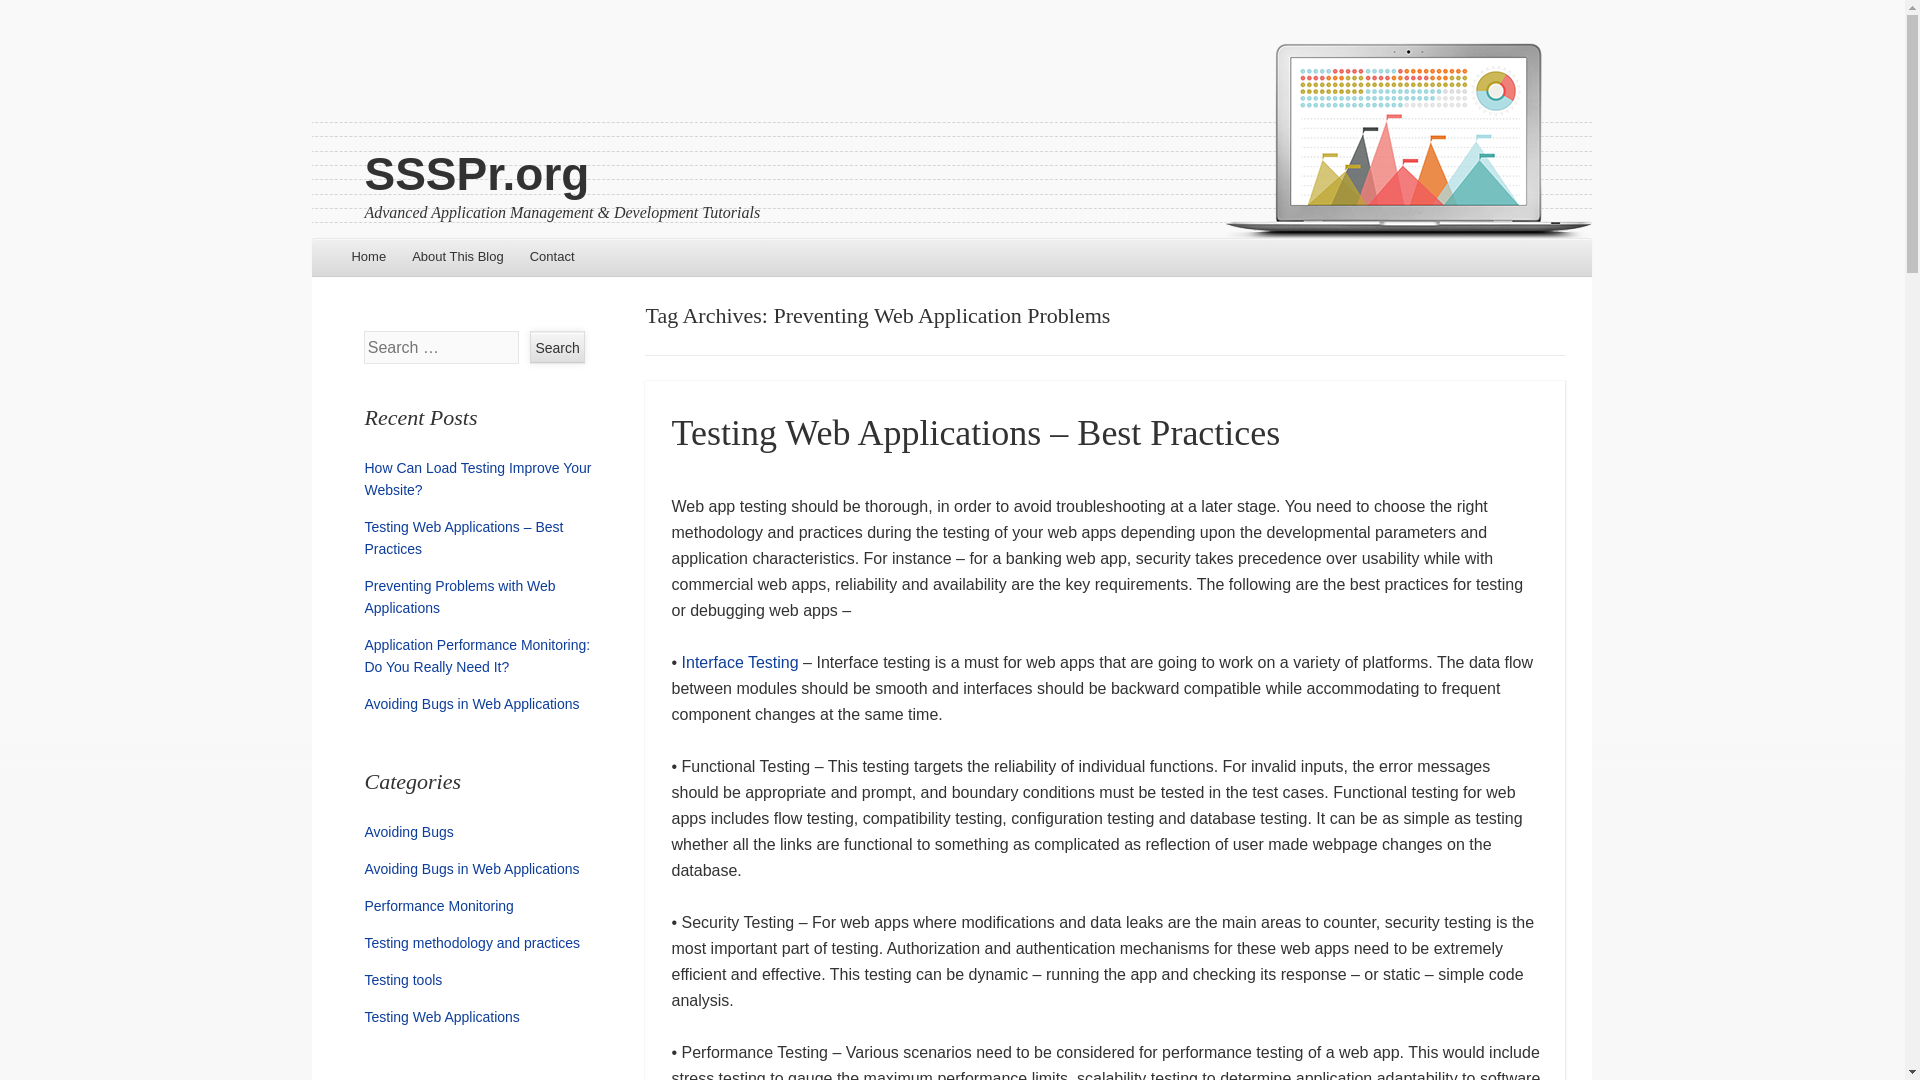 This screenshot has width=1920, height=1080. I want to click on Interface Testing, so click(740, 662).